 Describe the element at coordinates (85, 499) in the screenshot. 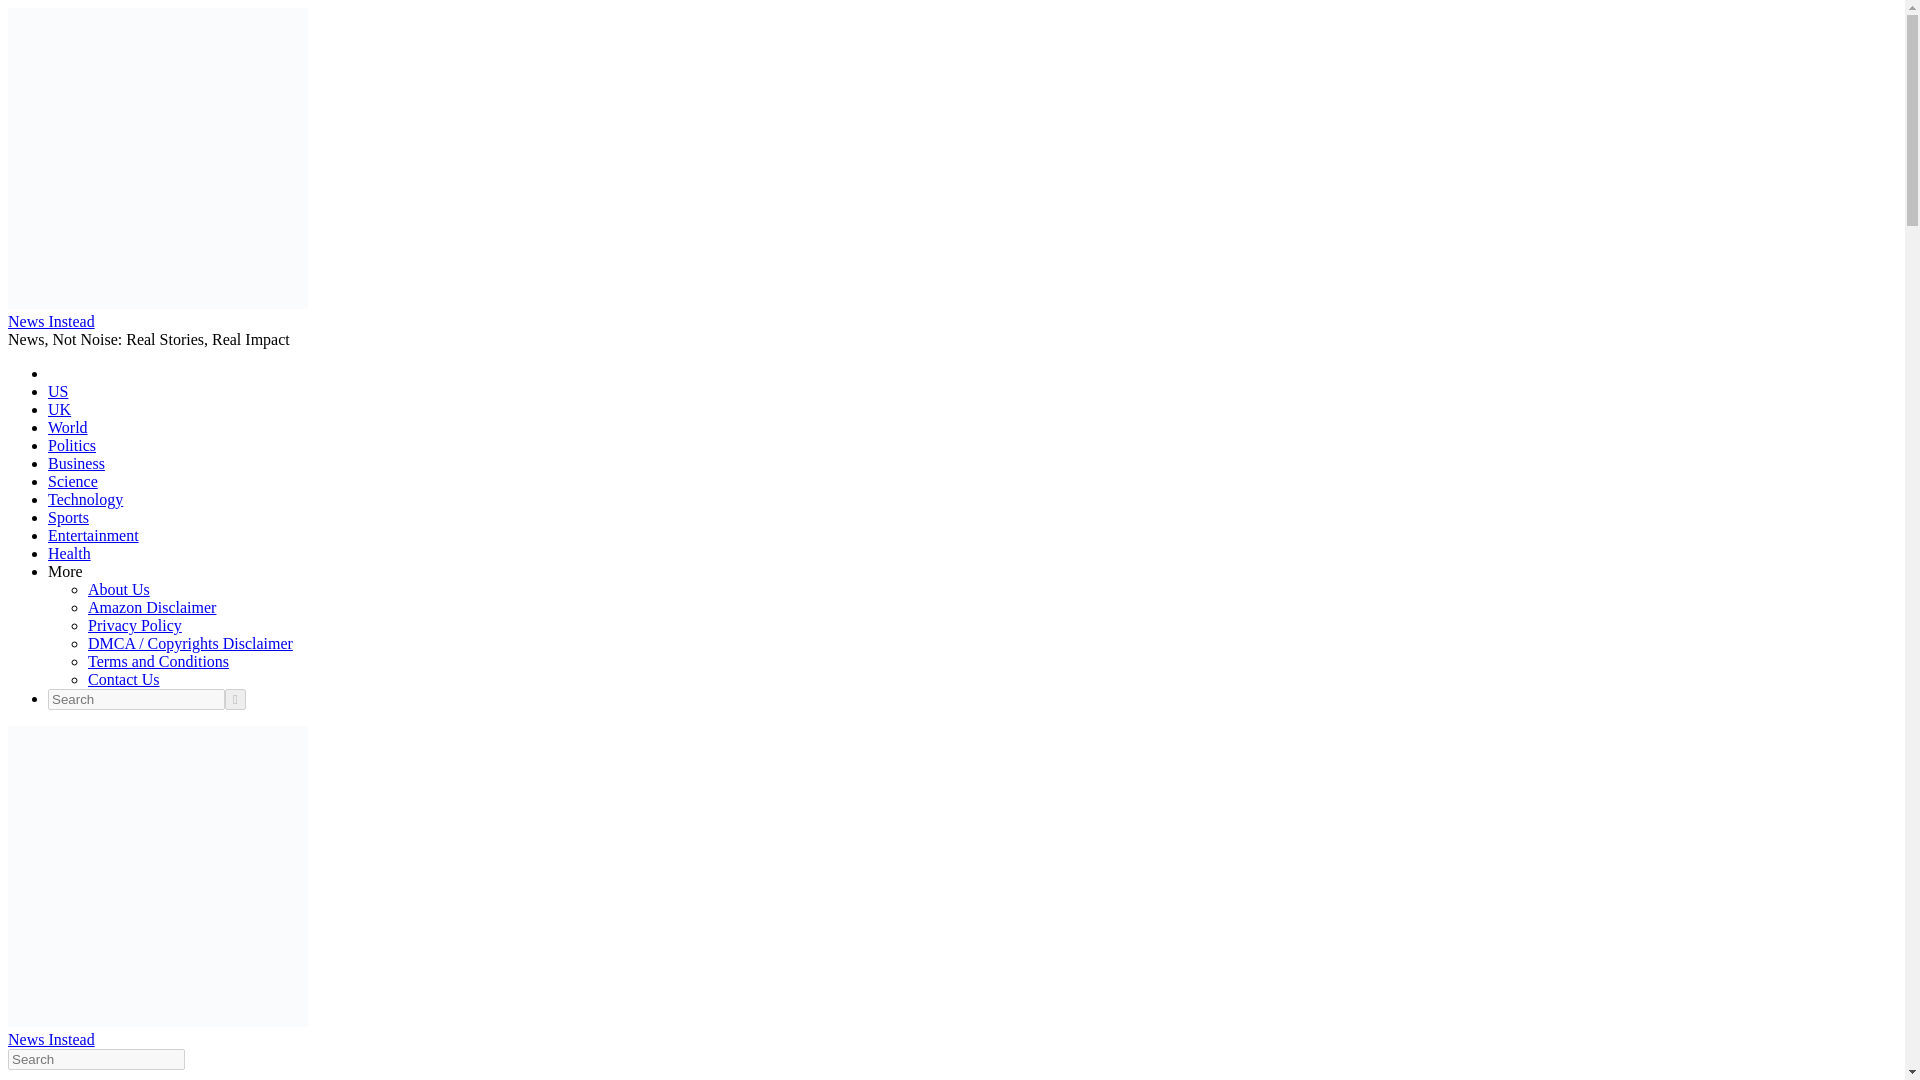

I see `Technology` at that location.